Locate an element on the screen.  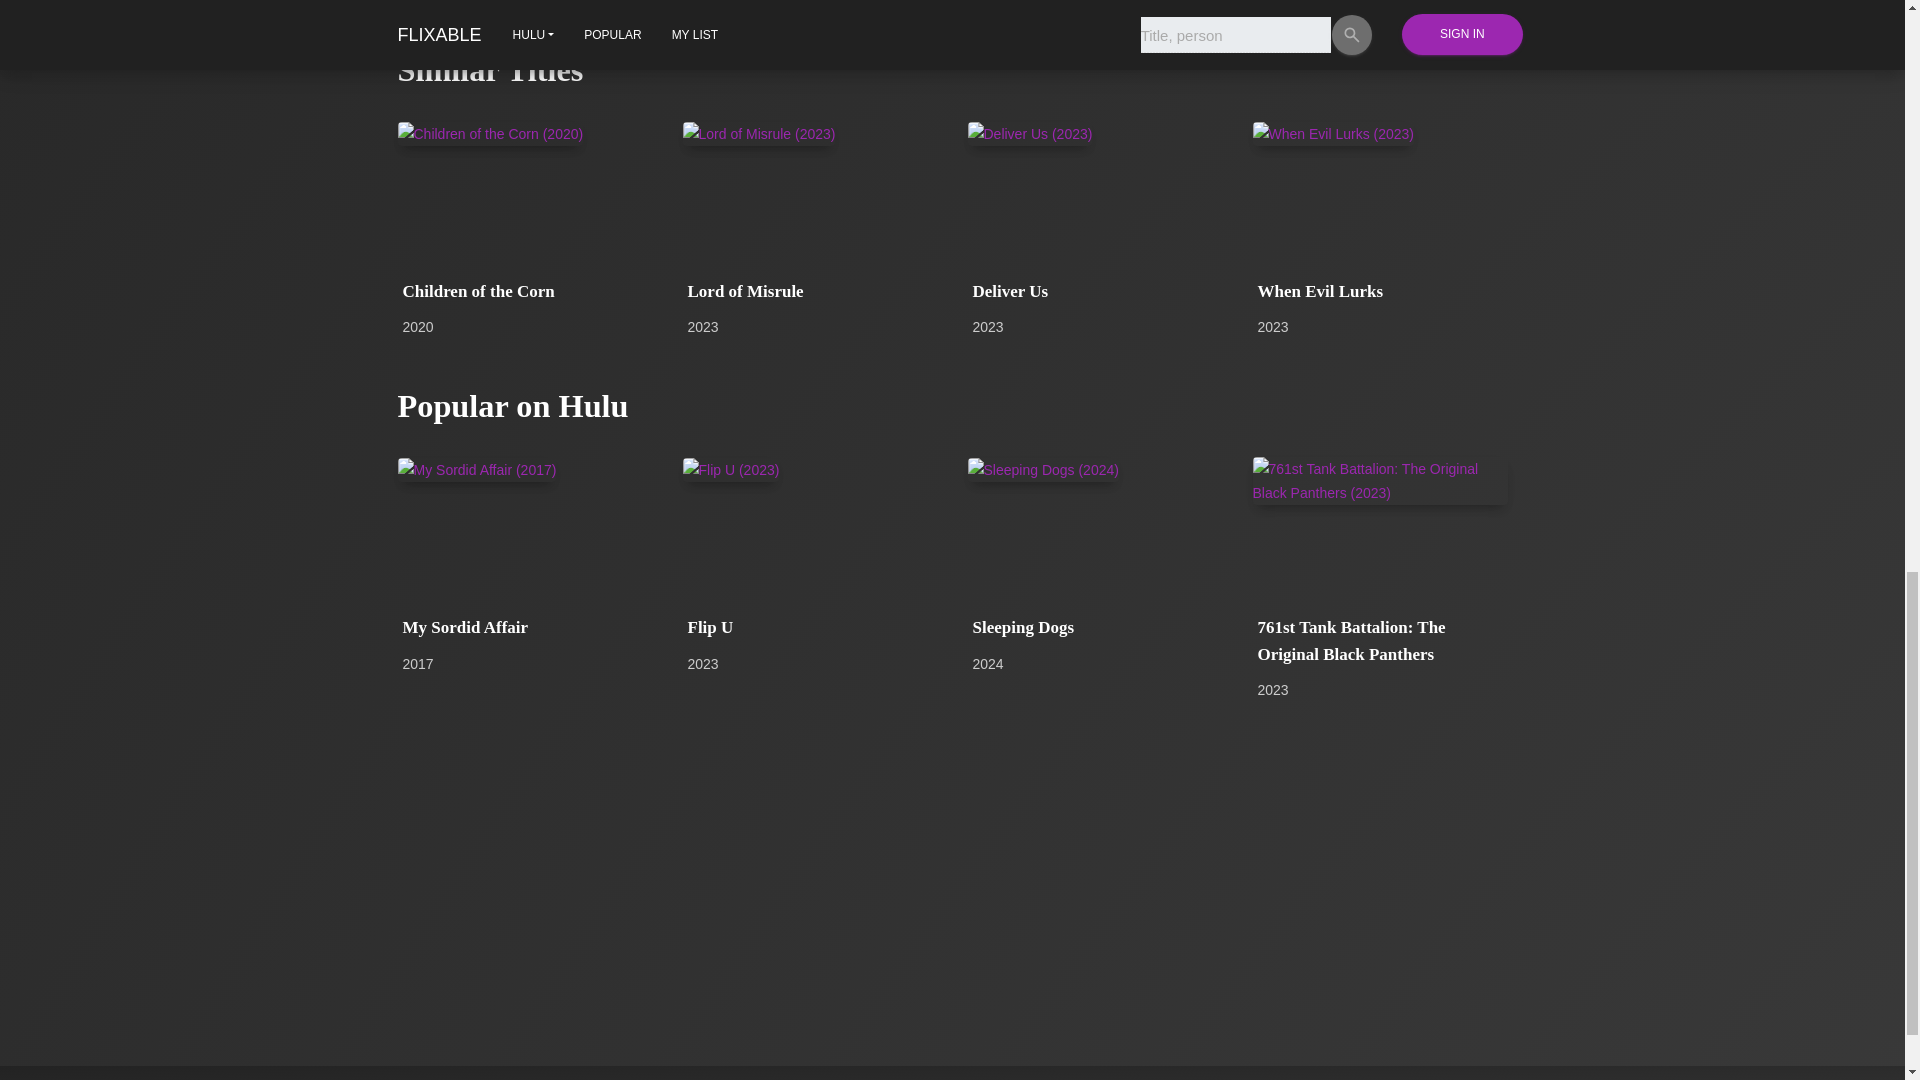
Lord of Misrule is located at coordinates (810, 291).